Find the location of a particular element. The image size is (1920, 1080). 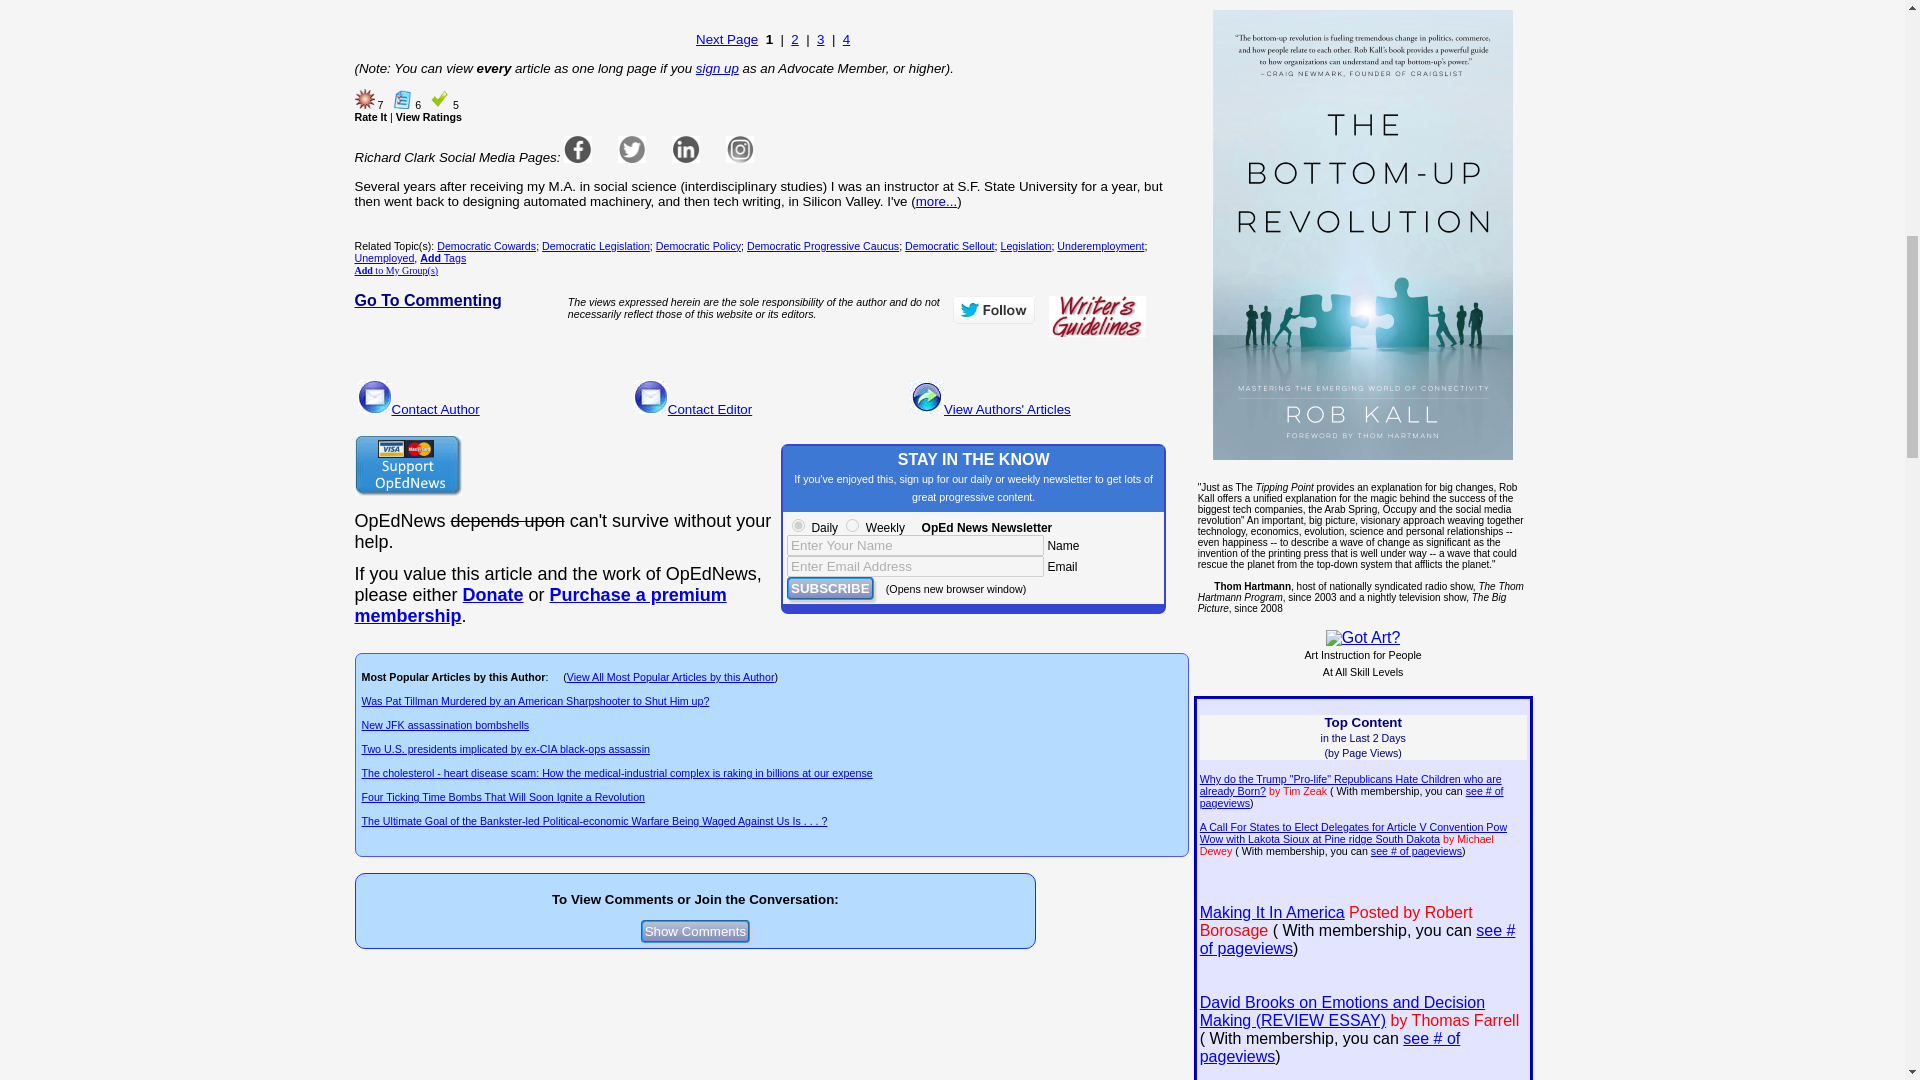

Must Read is located at coordinates (364, 98).